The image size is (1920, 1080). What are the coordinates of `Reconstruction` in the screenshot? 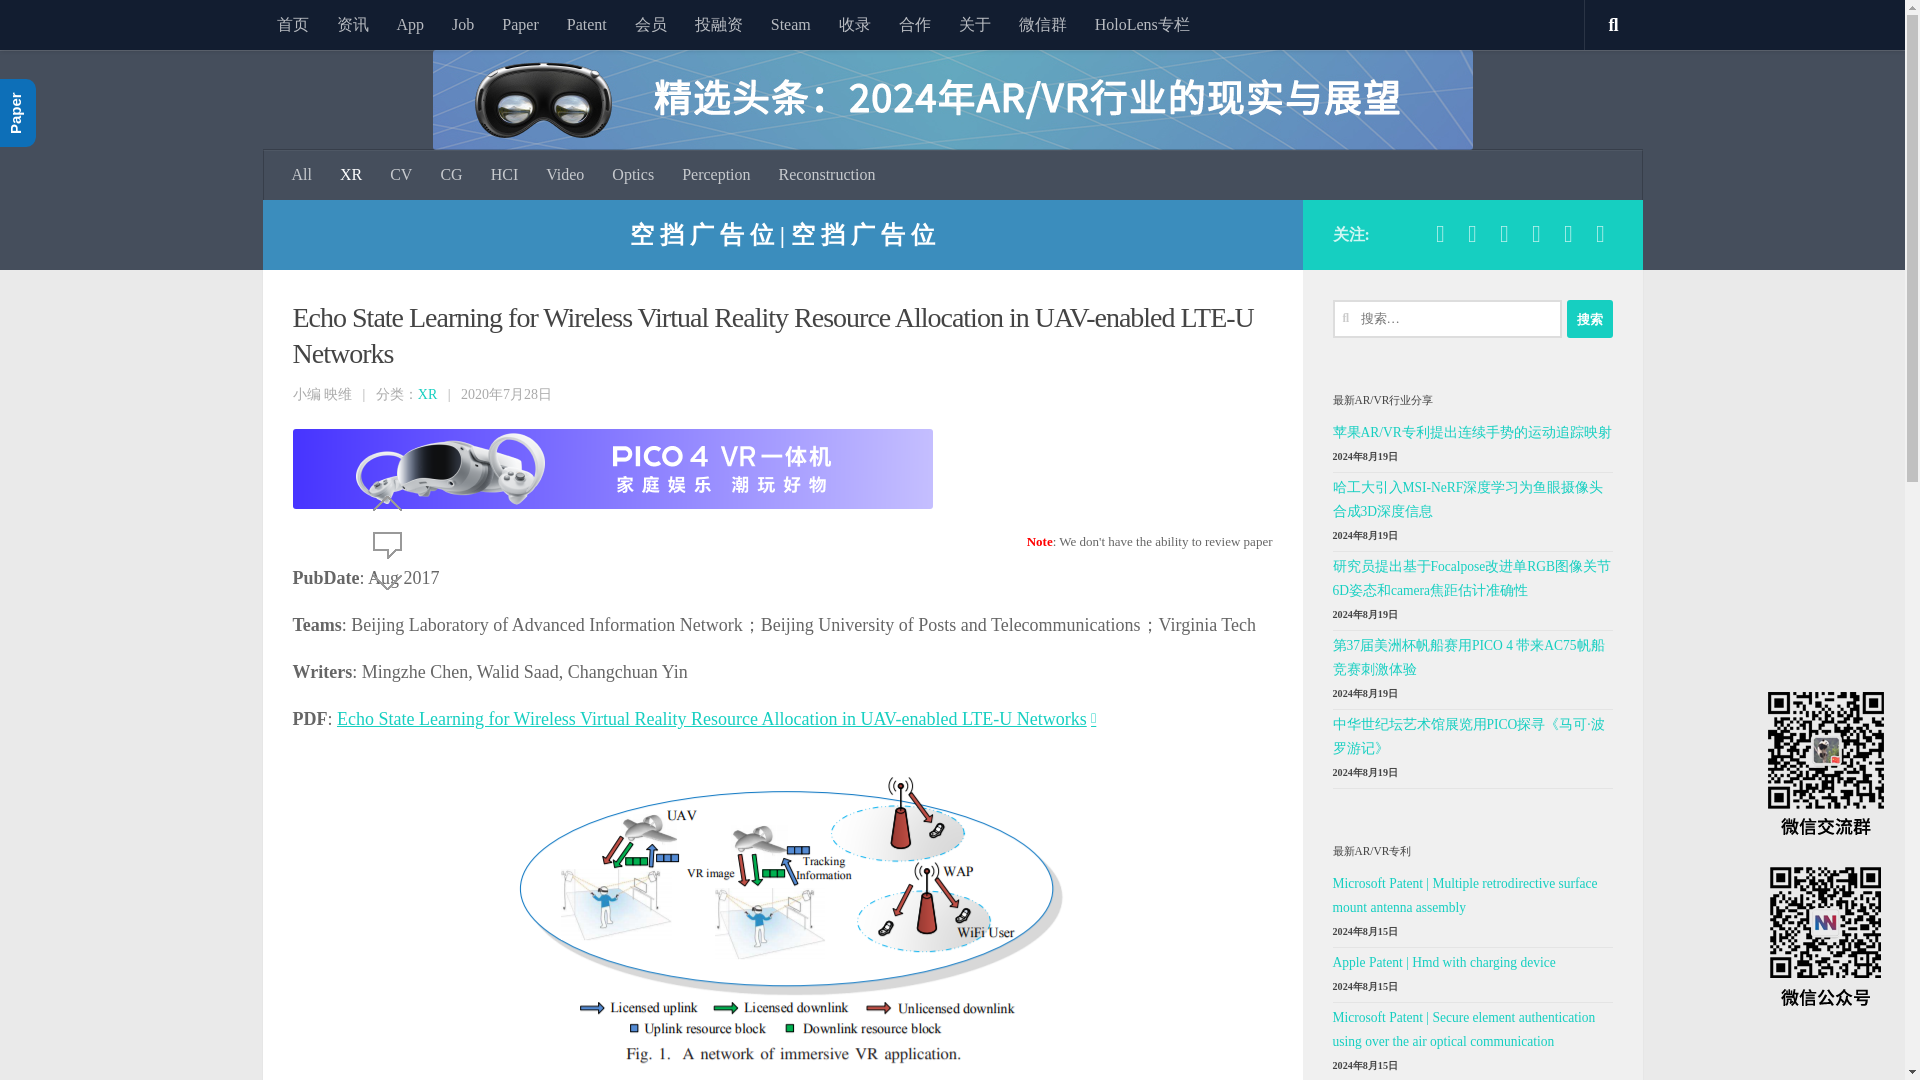 It's located at (827, 174).